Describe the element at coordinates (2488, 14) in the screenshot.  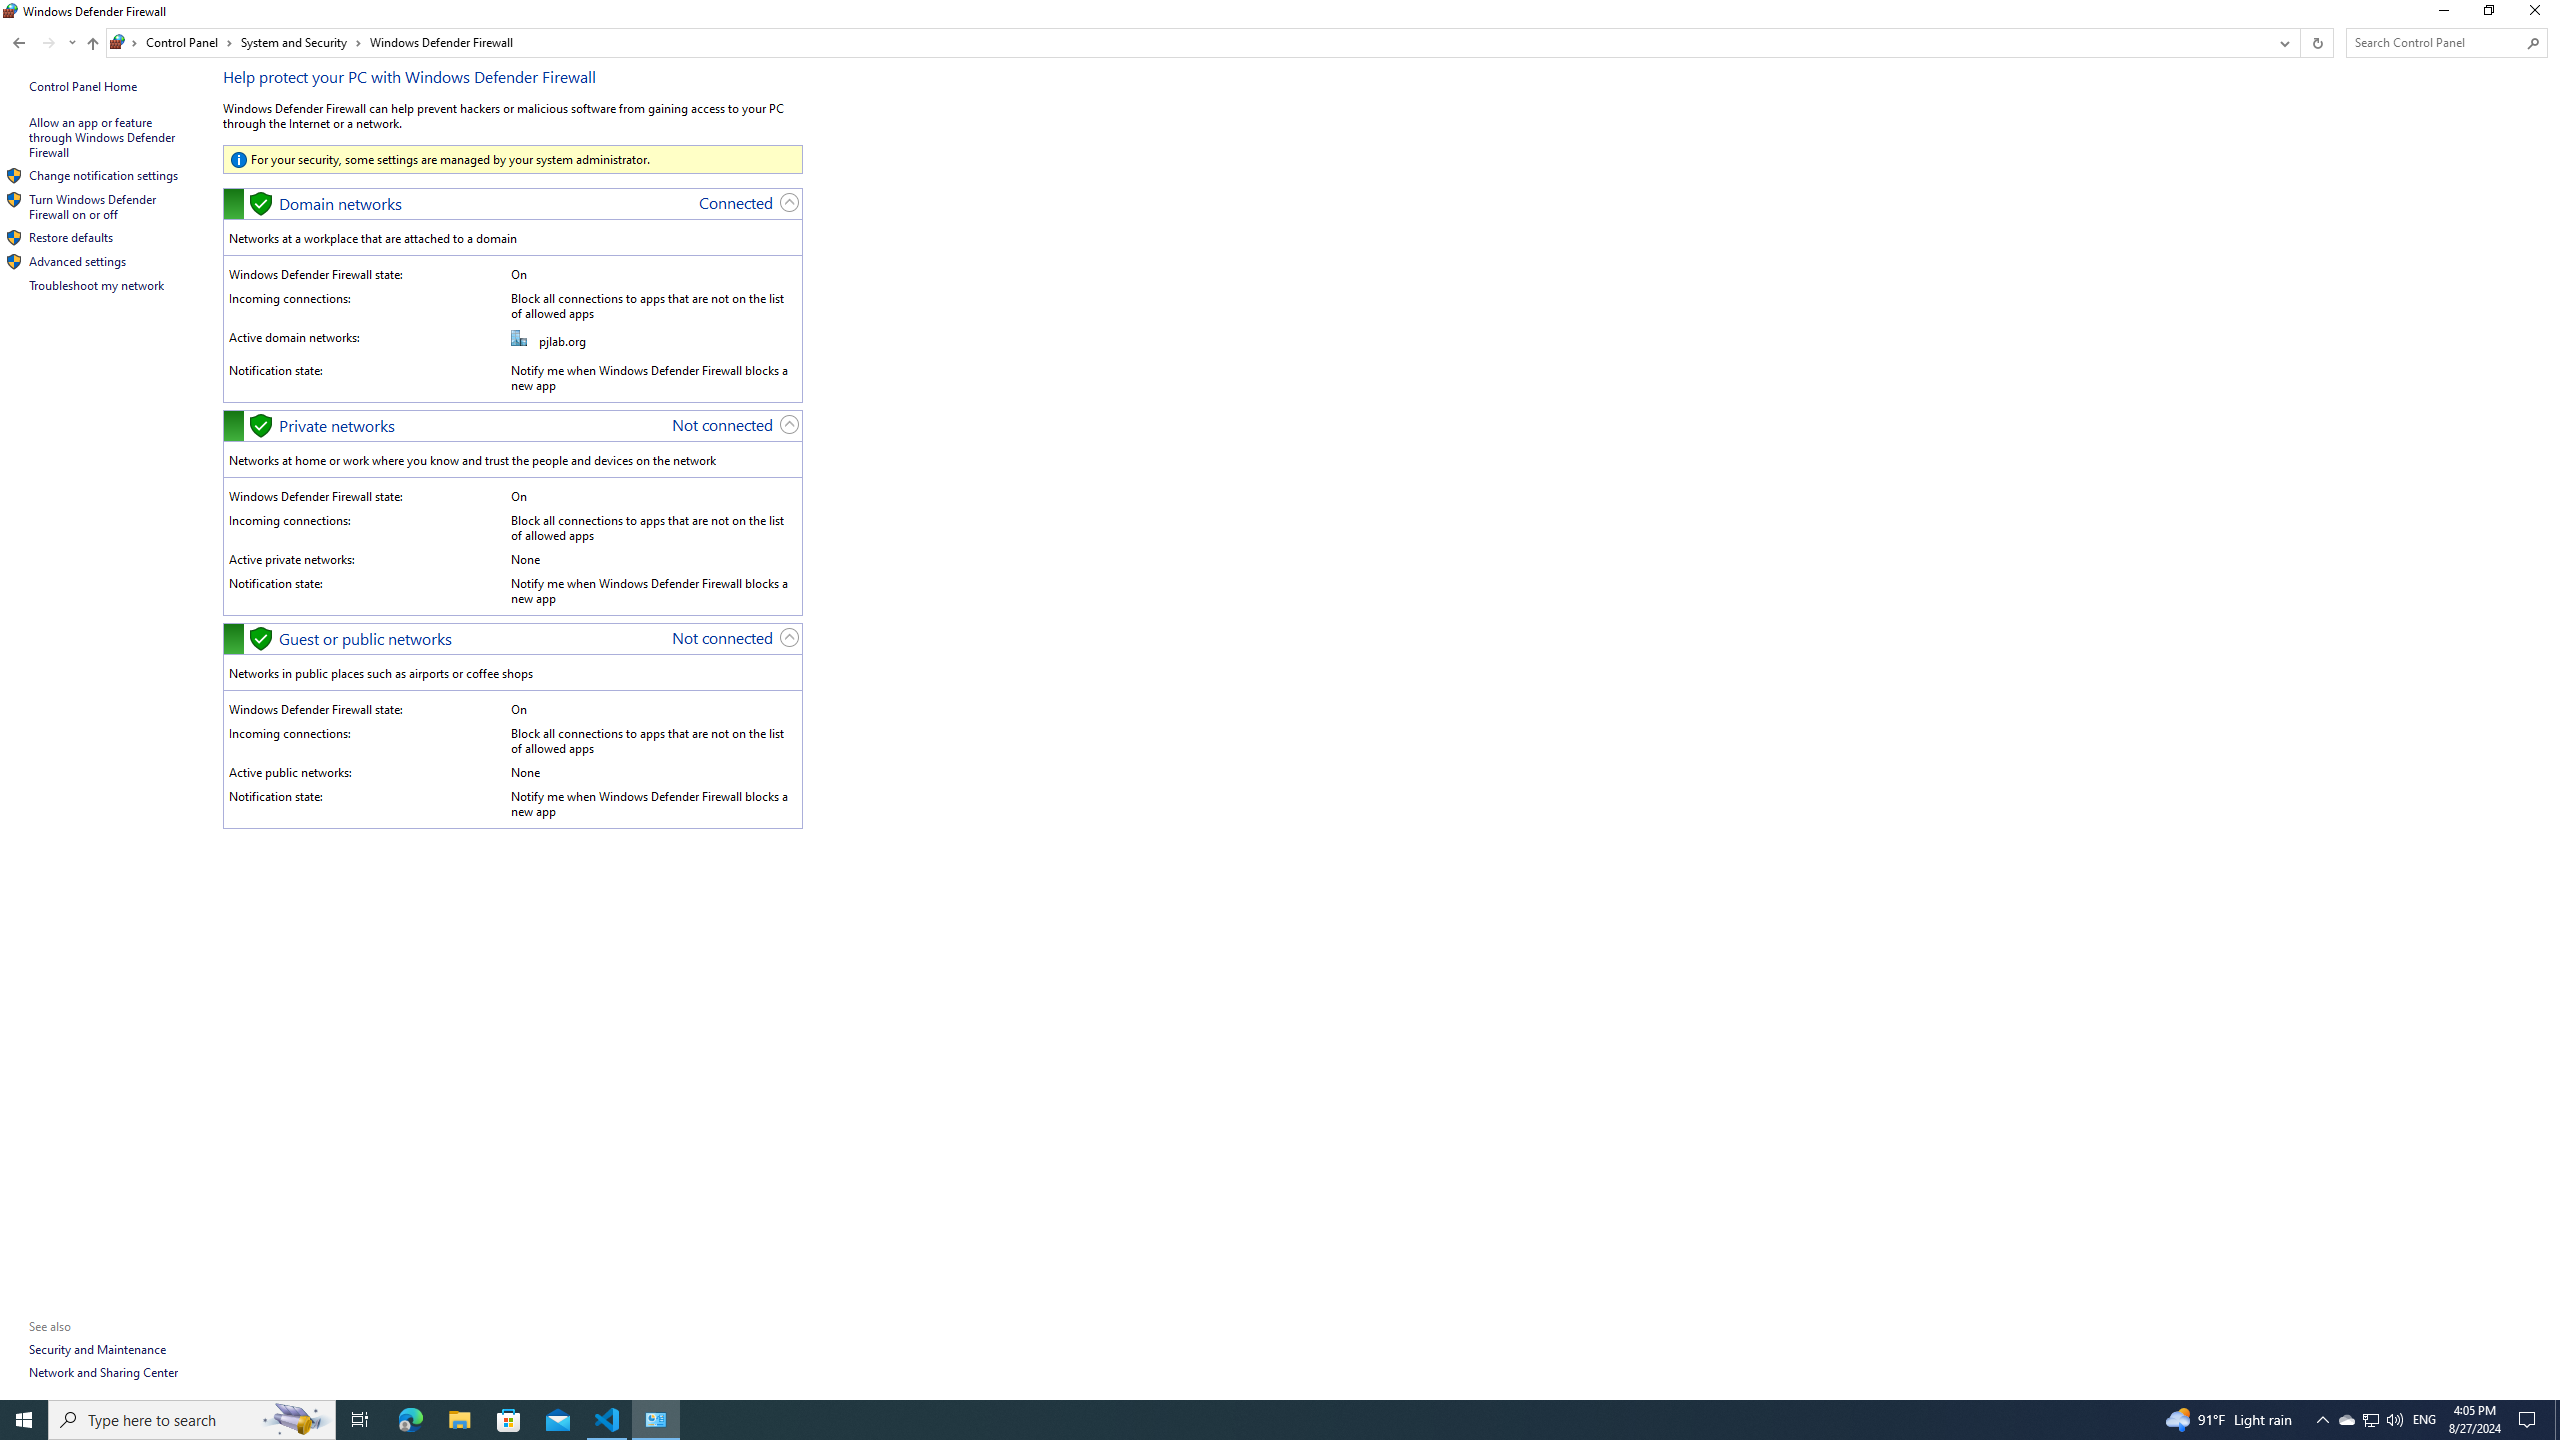
I see `Allow an app or feature through Windows Defender Firewall` at that location.